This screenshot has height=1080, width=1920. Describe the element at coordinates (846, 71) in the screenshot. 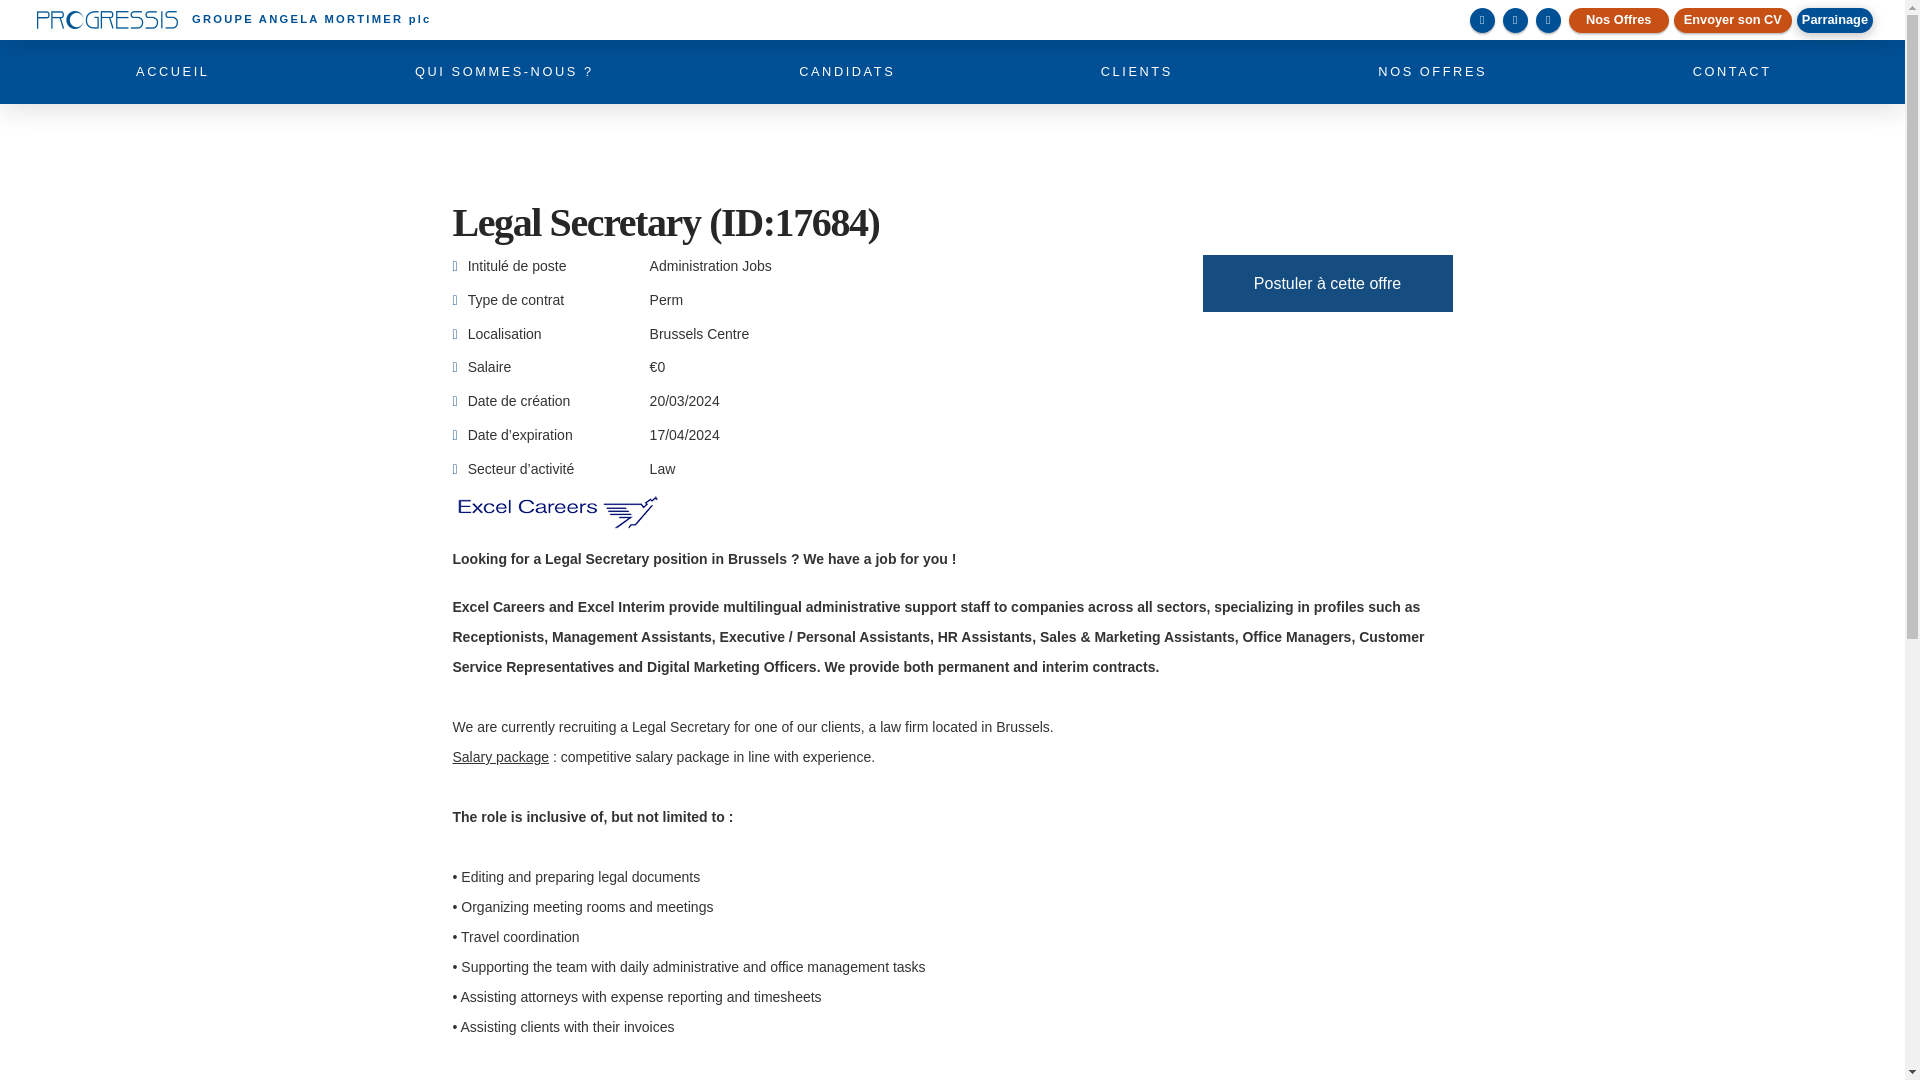

I see `CANDIDATS` at that location.